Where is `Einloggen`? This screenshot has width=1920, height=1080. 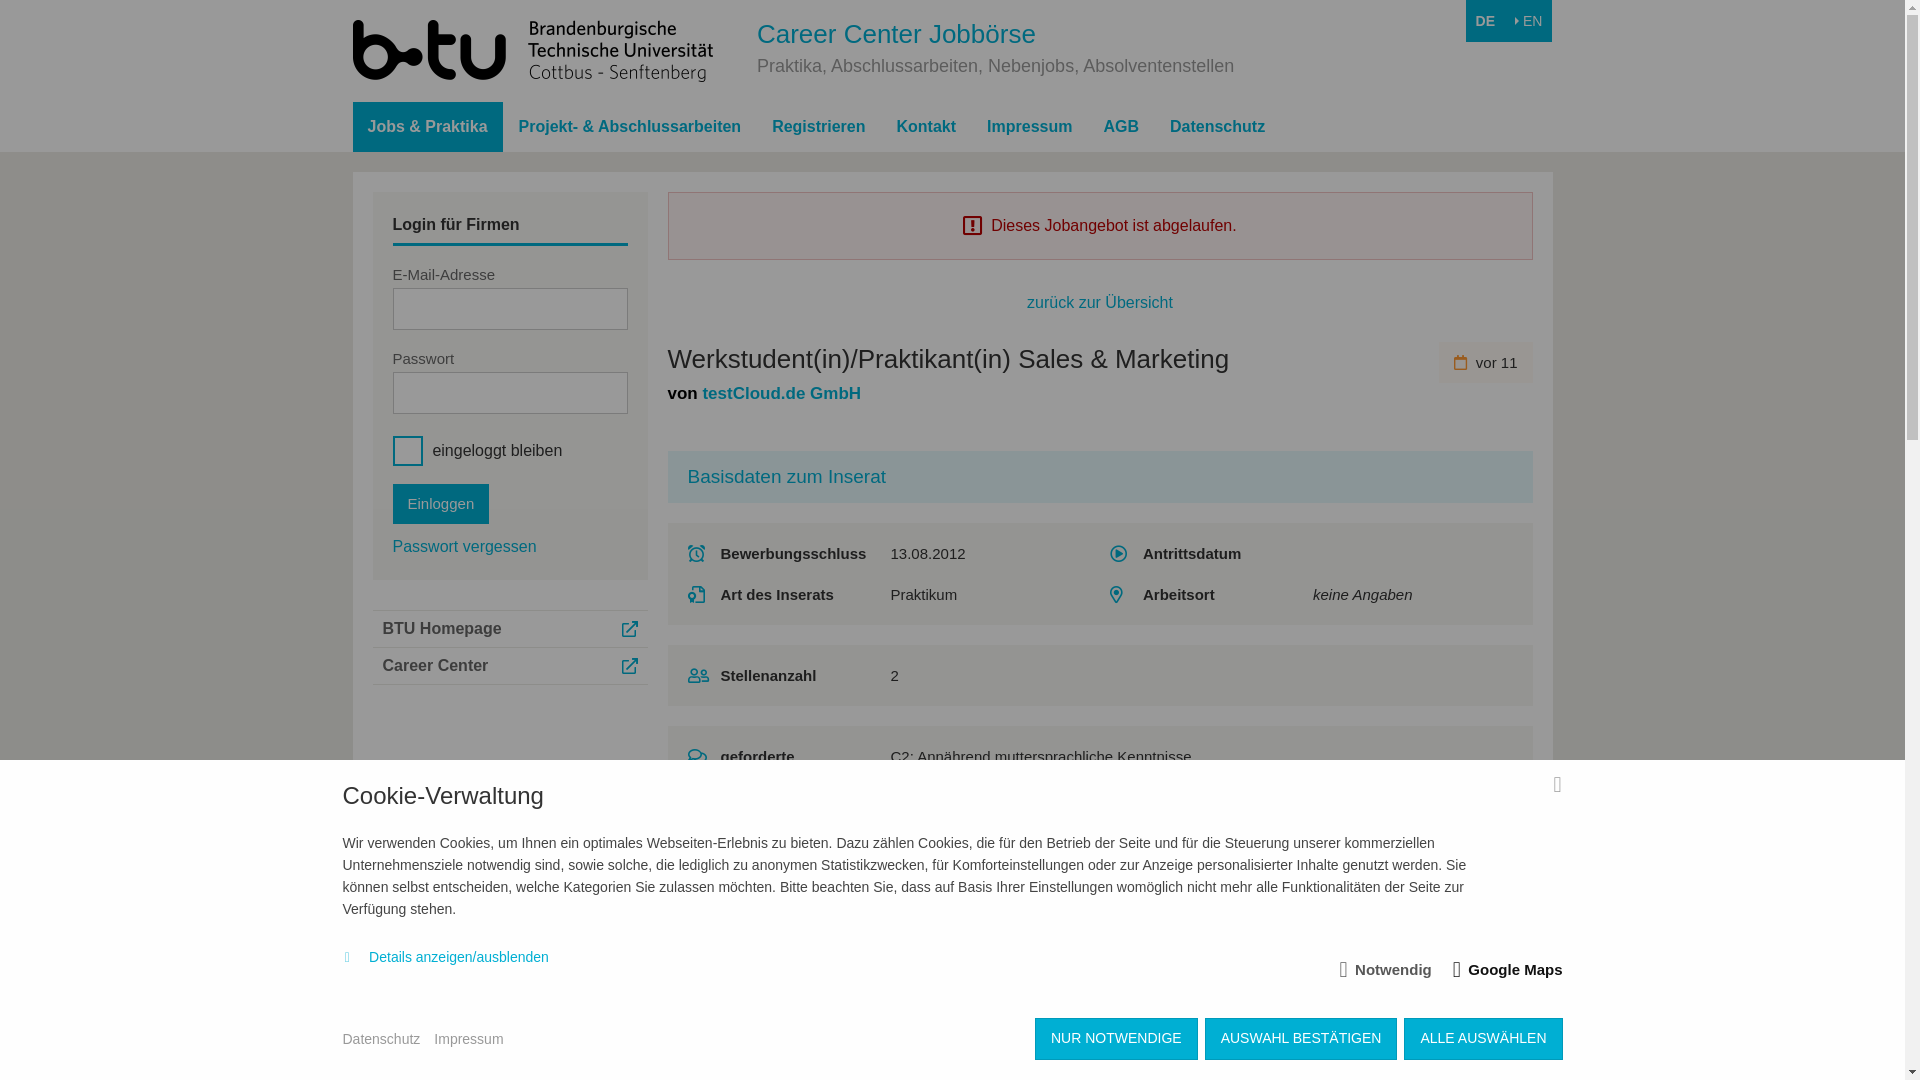
Einloggen is located at coordinates (440, 504).